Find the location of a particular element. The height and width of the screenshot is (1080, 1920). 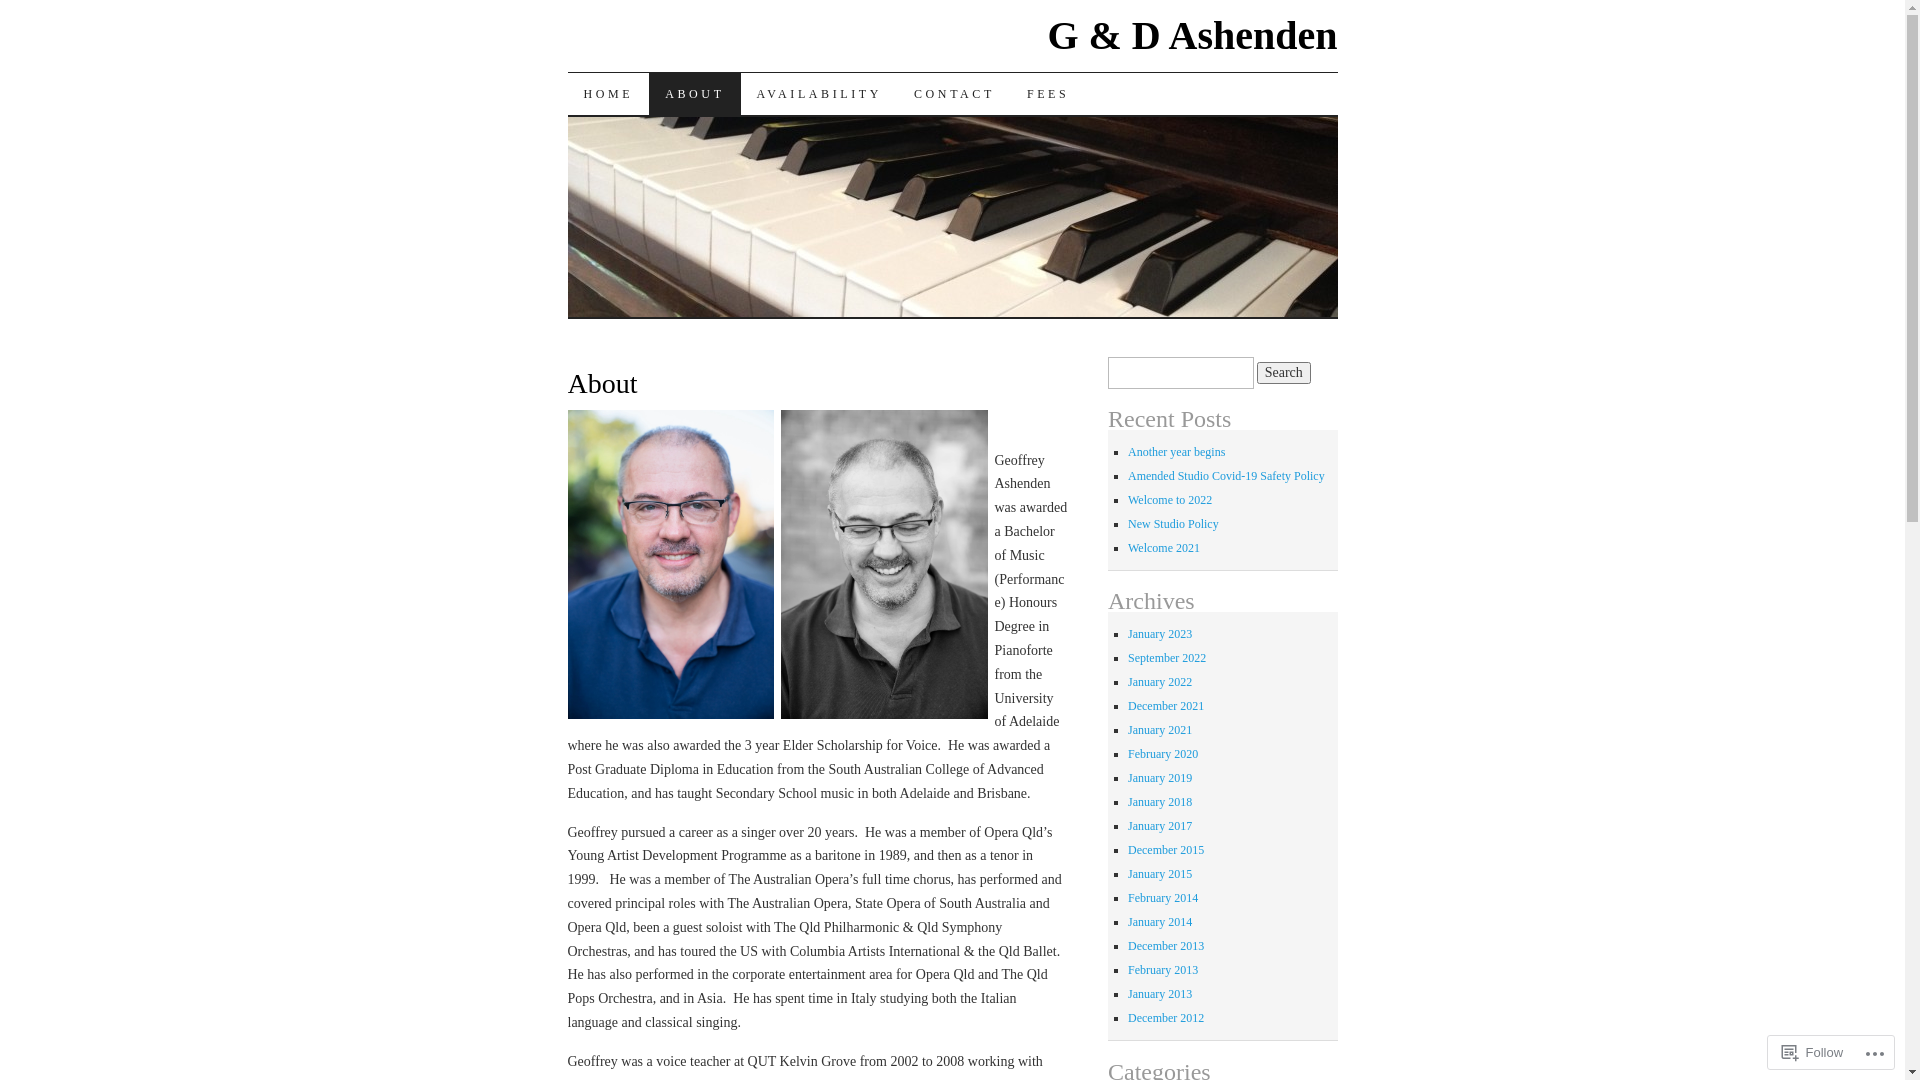

January 2019 is located at coordinates (1160, 778).